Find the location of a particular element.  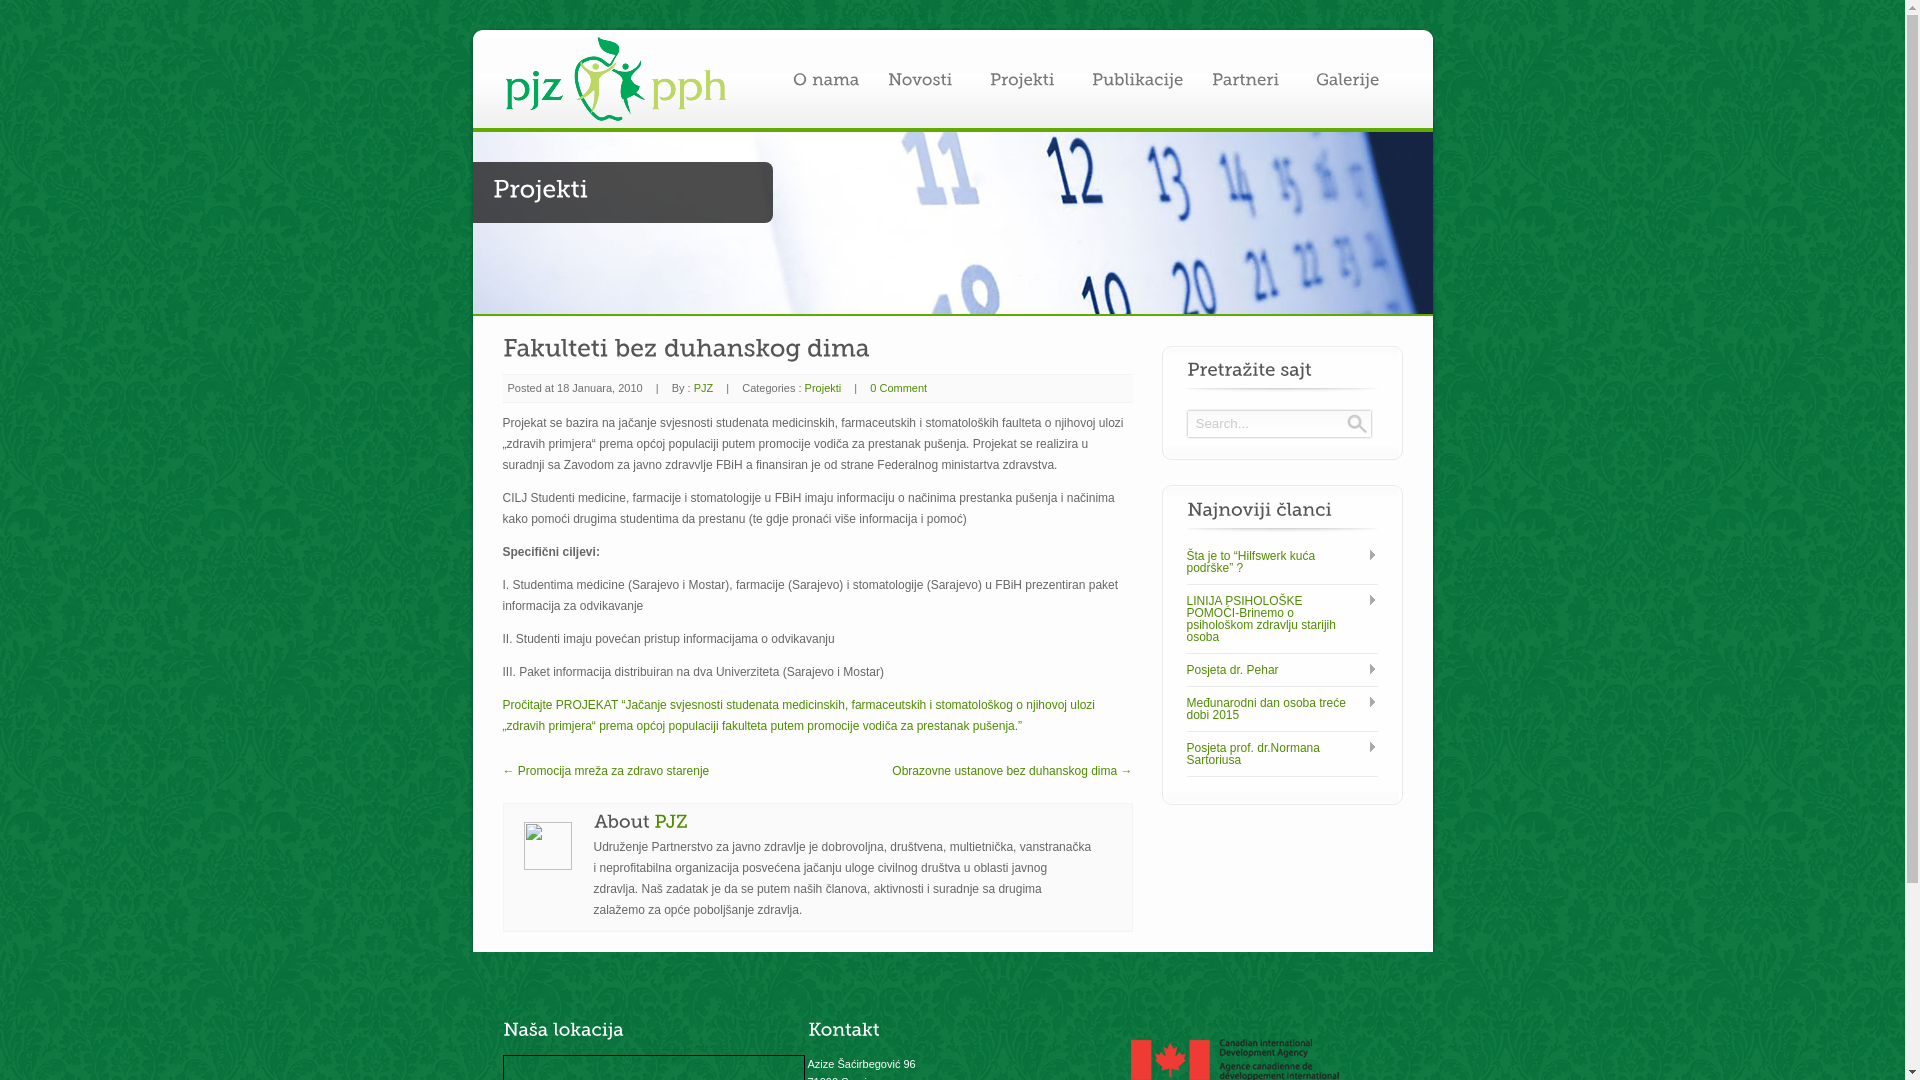

Projekti is located at coordinates (824, 388).